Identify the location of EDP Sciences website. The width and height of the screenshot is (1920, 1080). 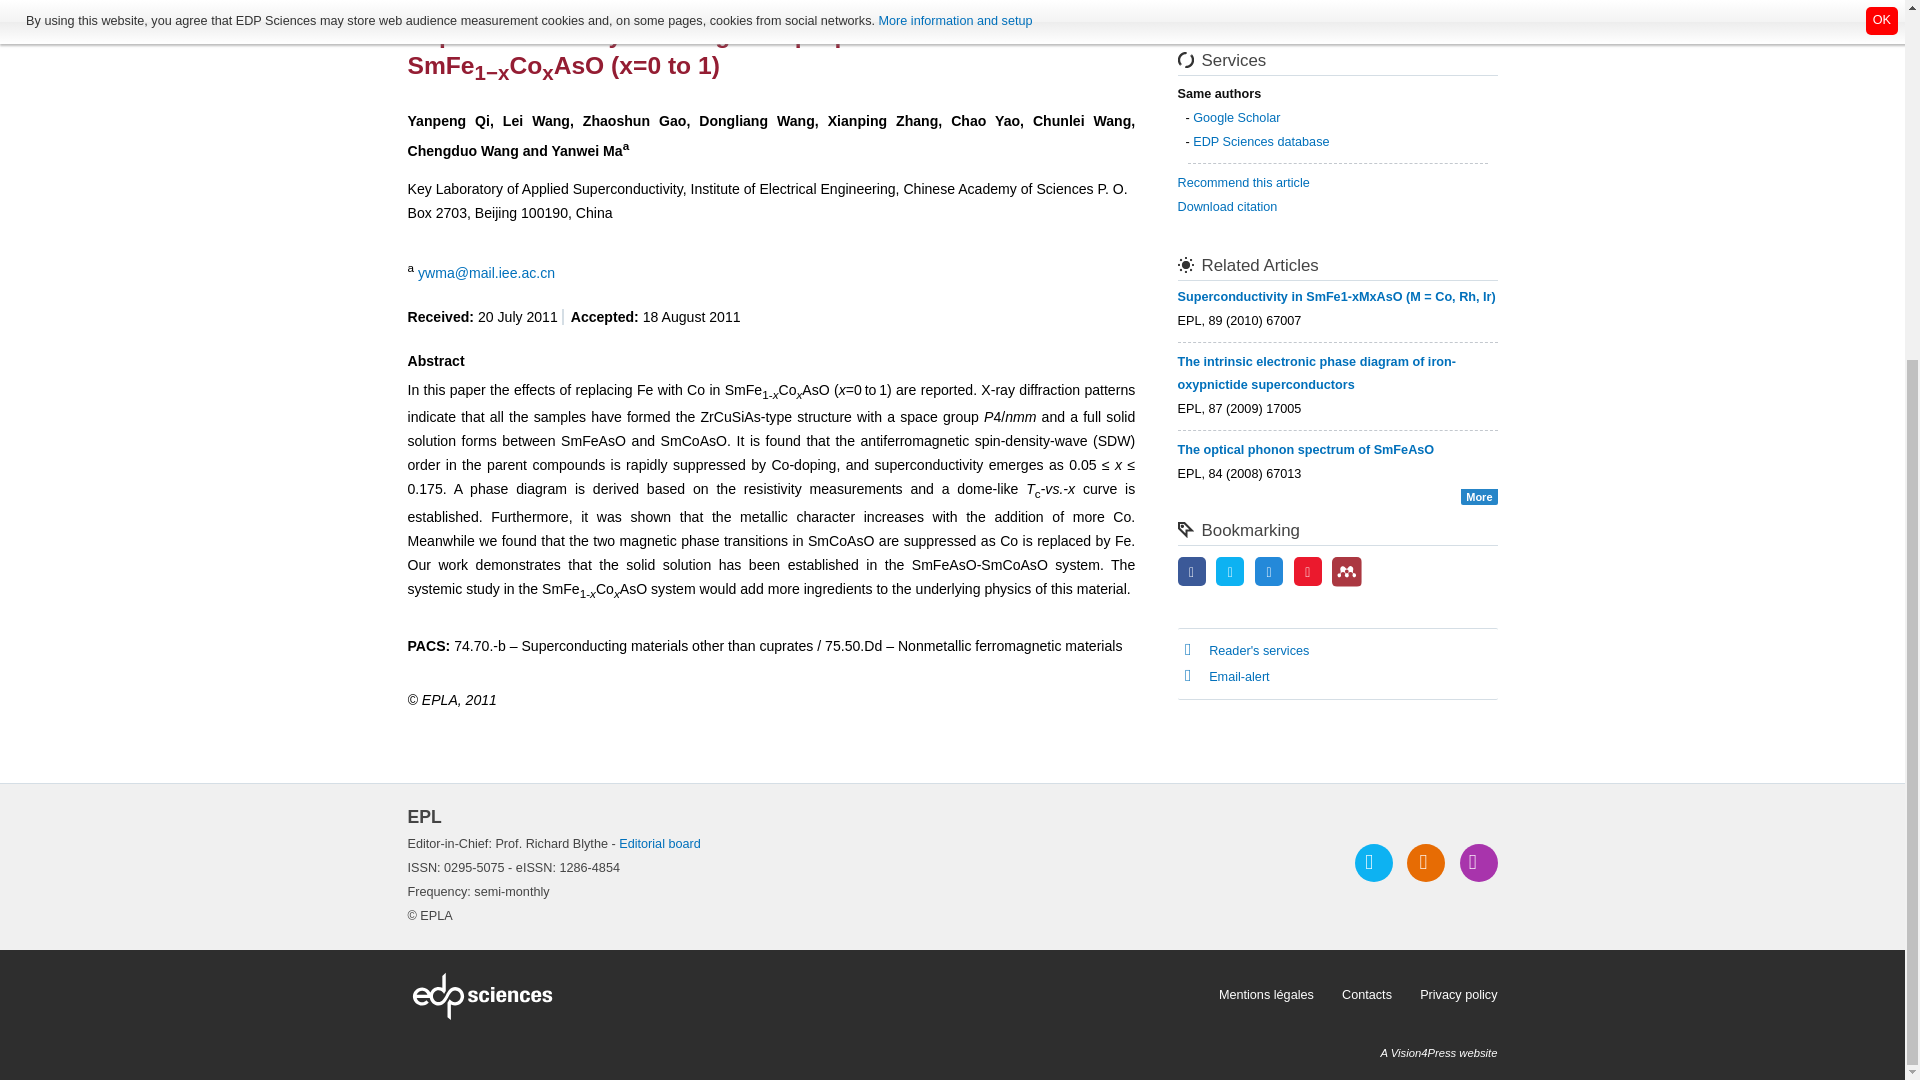
(806, 995).